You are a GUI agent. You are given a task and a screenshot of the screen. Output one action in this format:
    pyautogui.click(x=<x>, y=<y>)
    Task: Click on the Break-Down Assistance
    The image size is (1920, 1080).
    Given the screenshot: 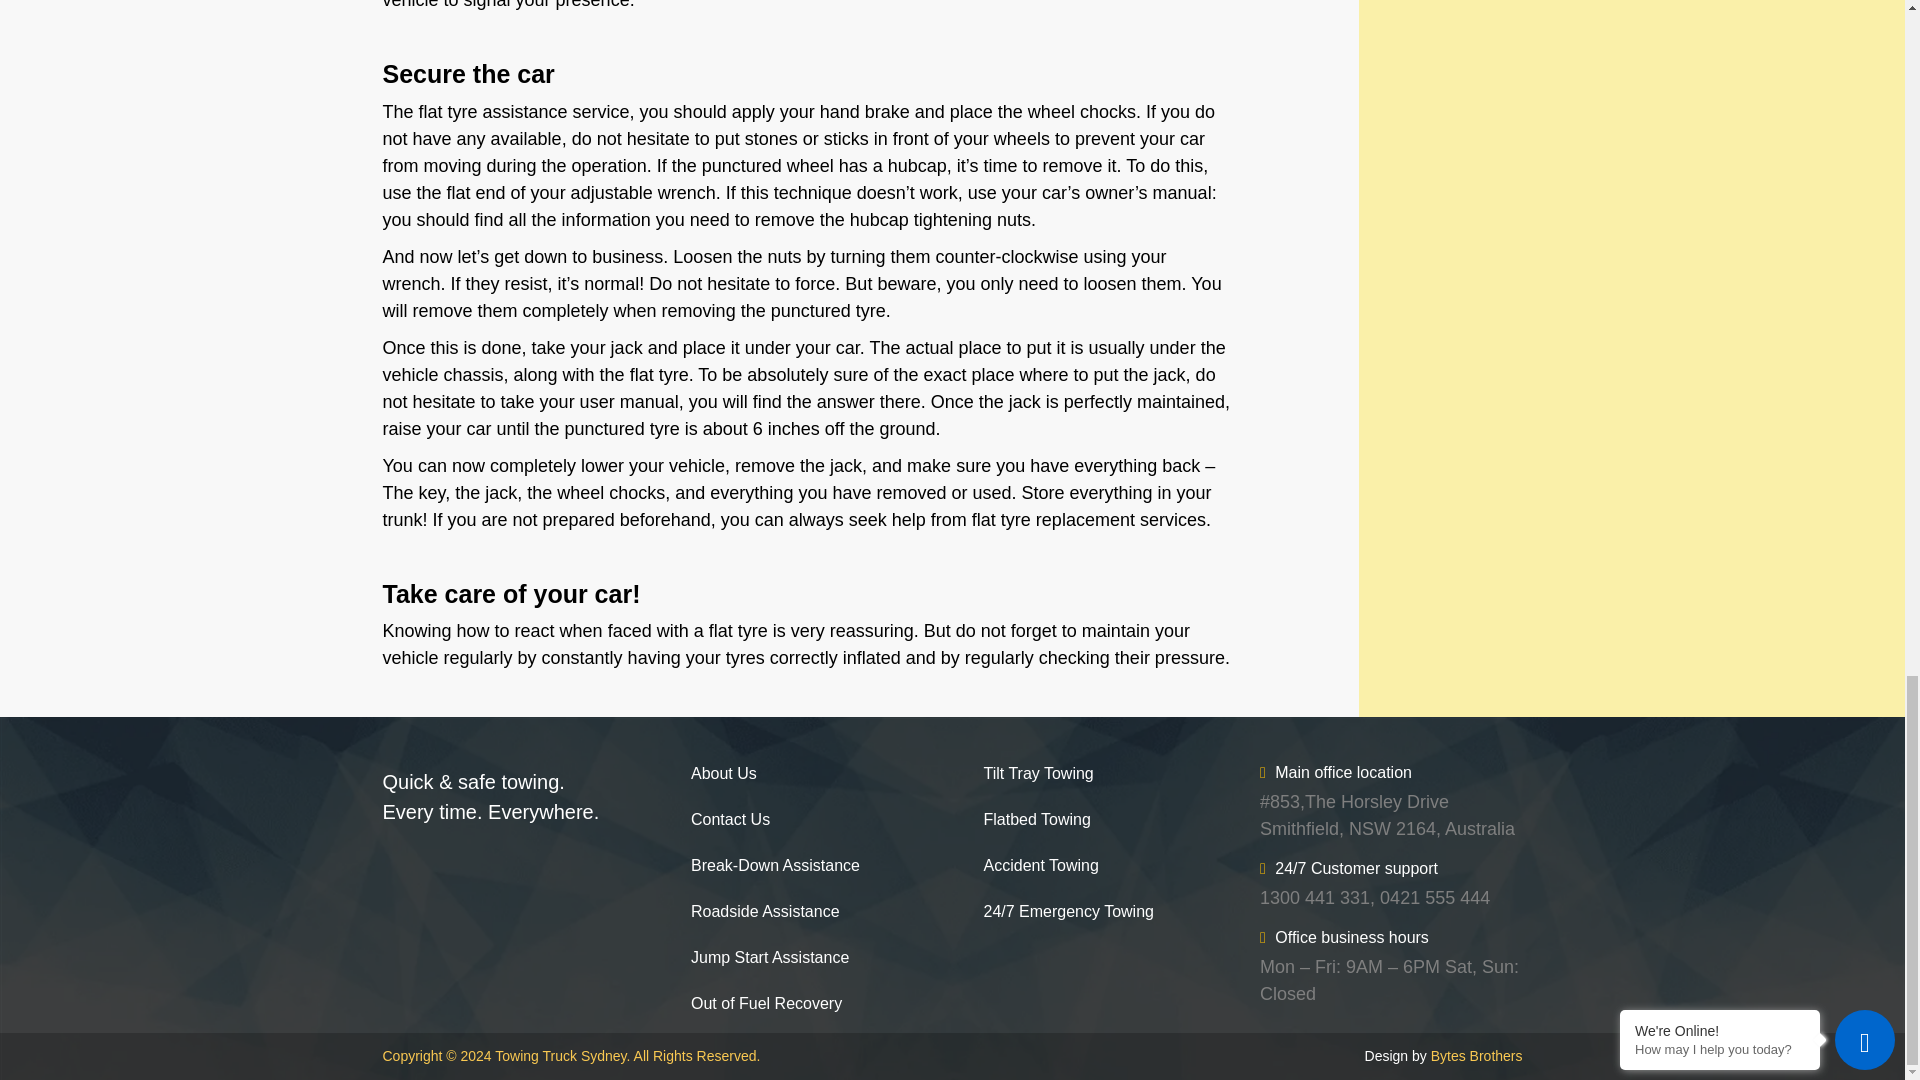 What is the action you would take?
    pyautogui.click(x=768, y=866)
    